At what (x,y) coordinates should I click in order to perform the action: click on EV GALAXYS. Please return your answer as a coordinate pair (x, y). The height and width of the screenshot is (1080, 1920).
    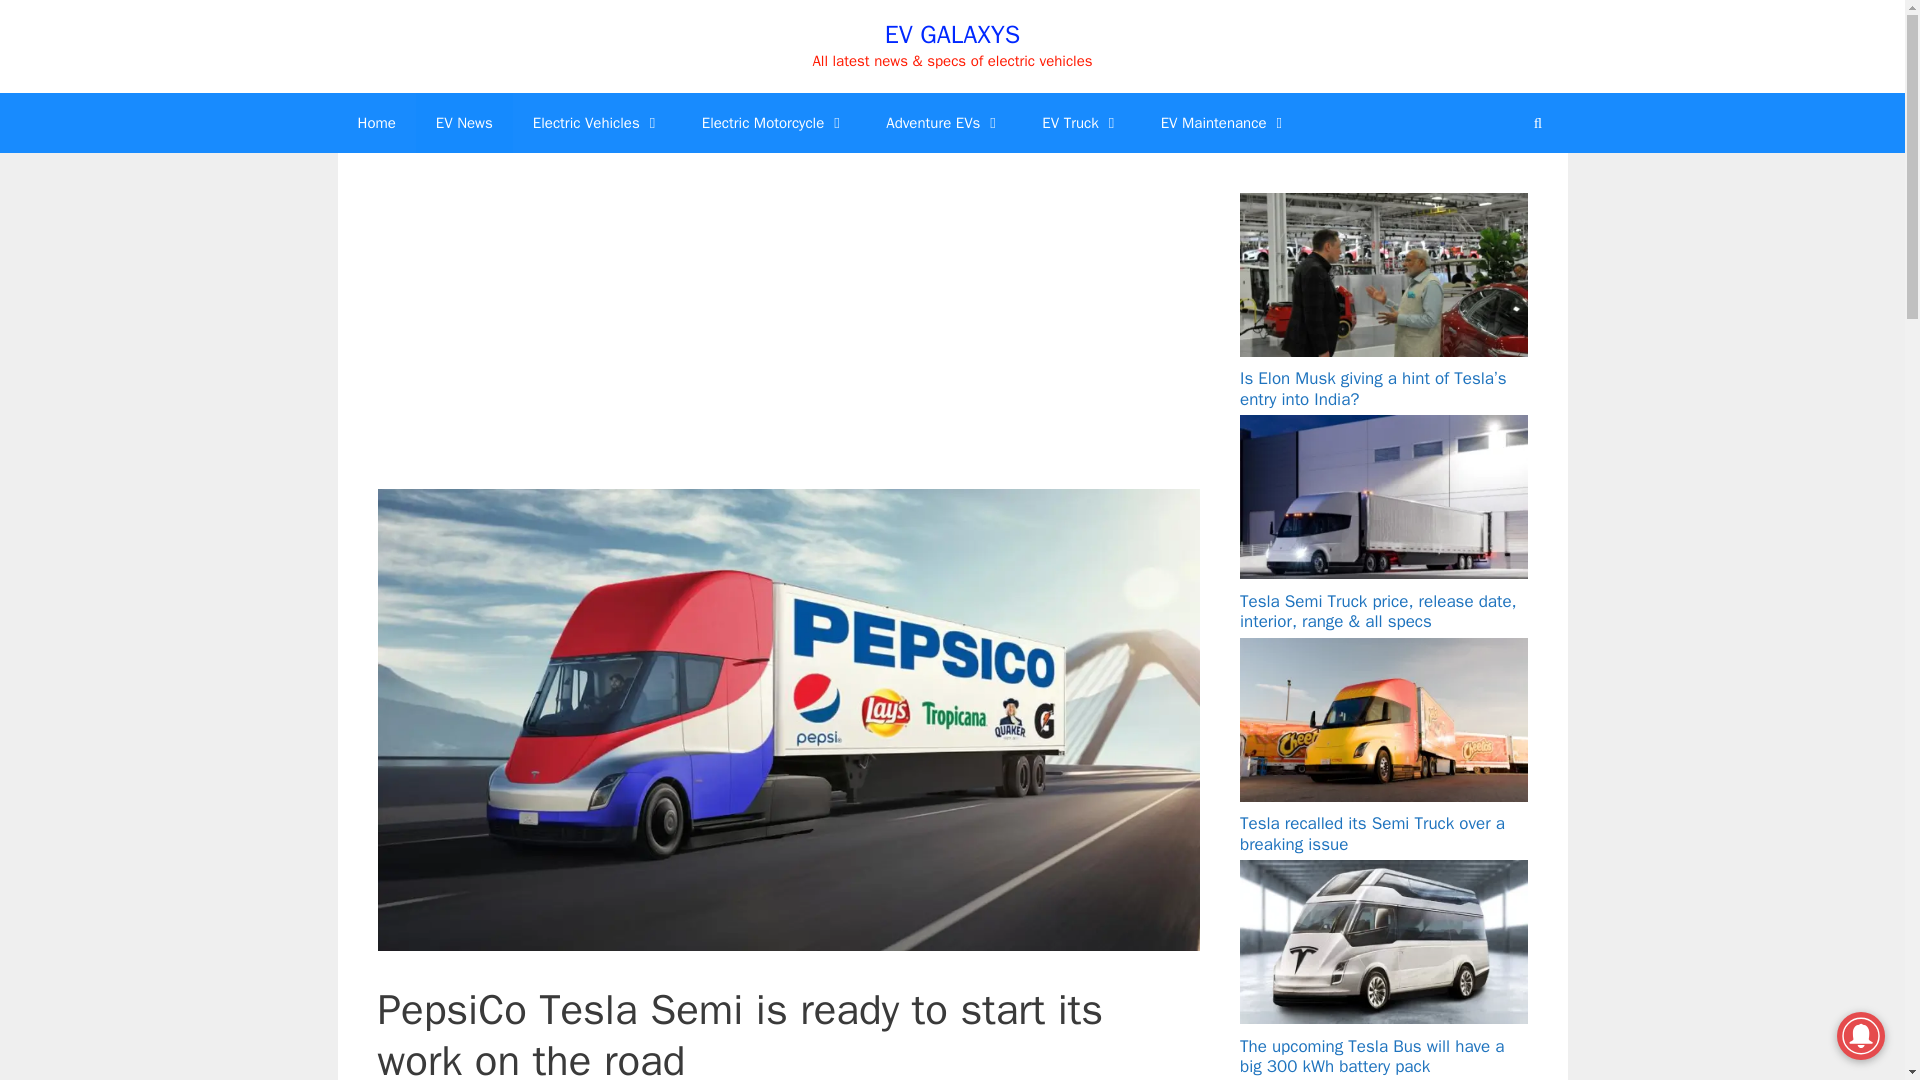
    Looking at the image, I should click on (952, 34).